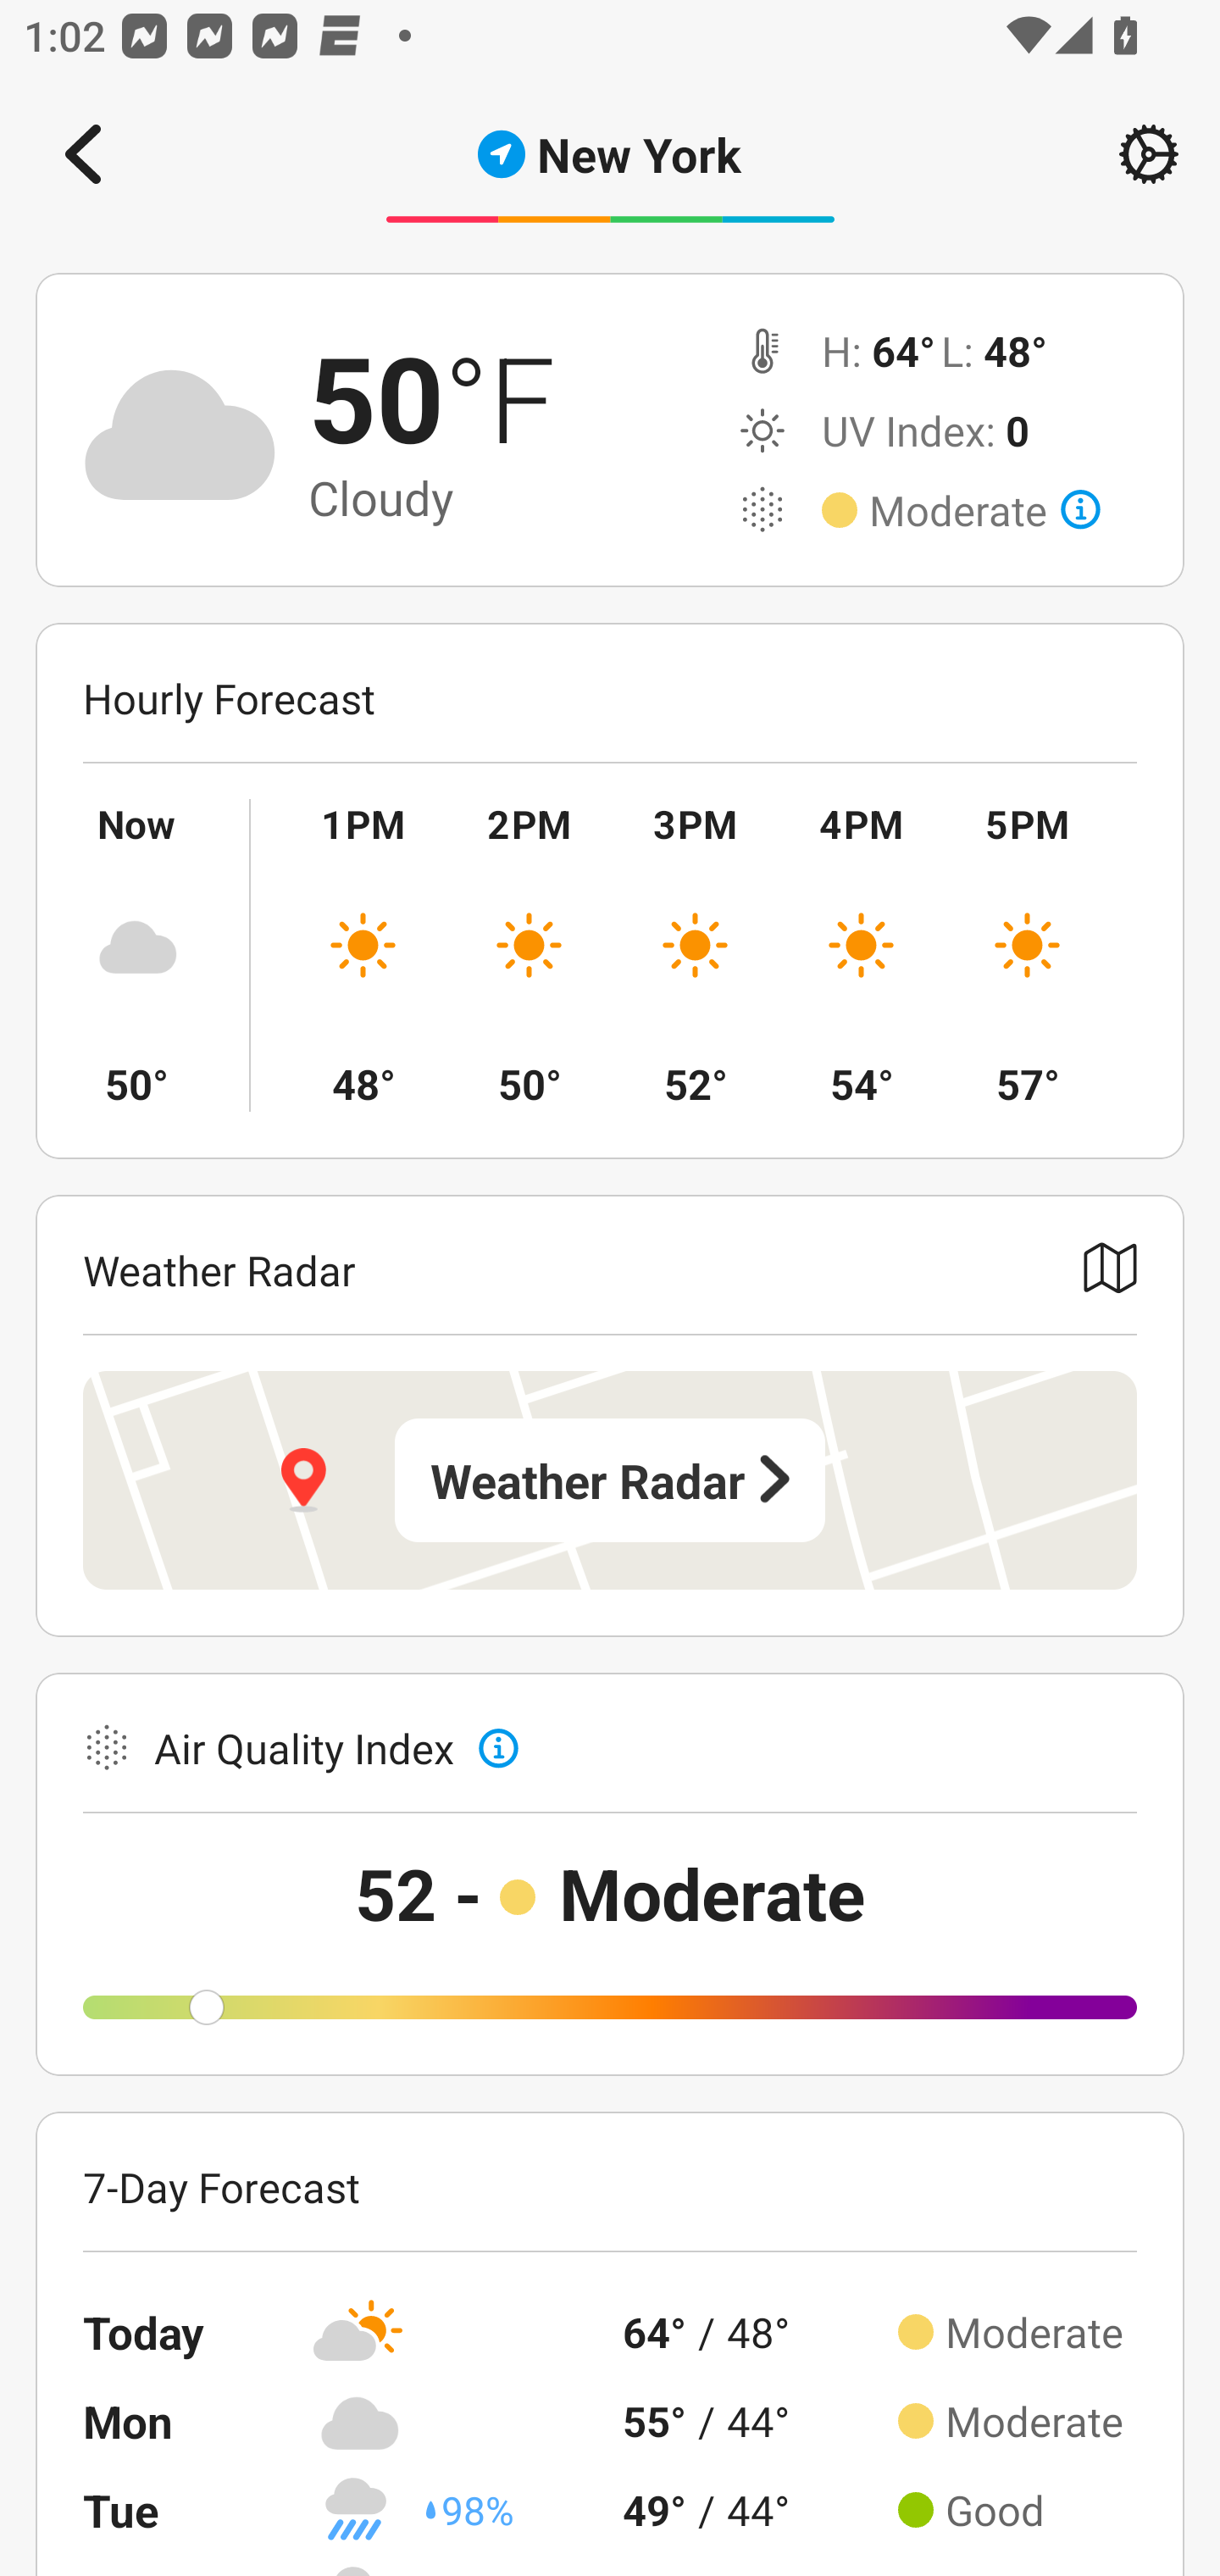  I want to click on Navigate up, so click(83, 154).